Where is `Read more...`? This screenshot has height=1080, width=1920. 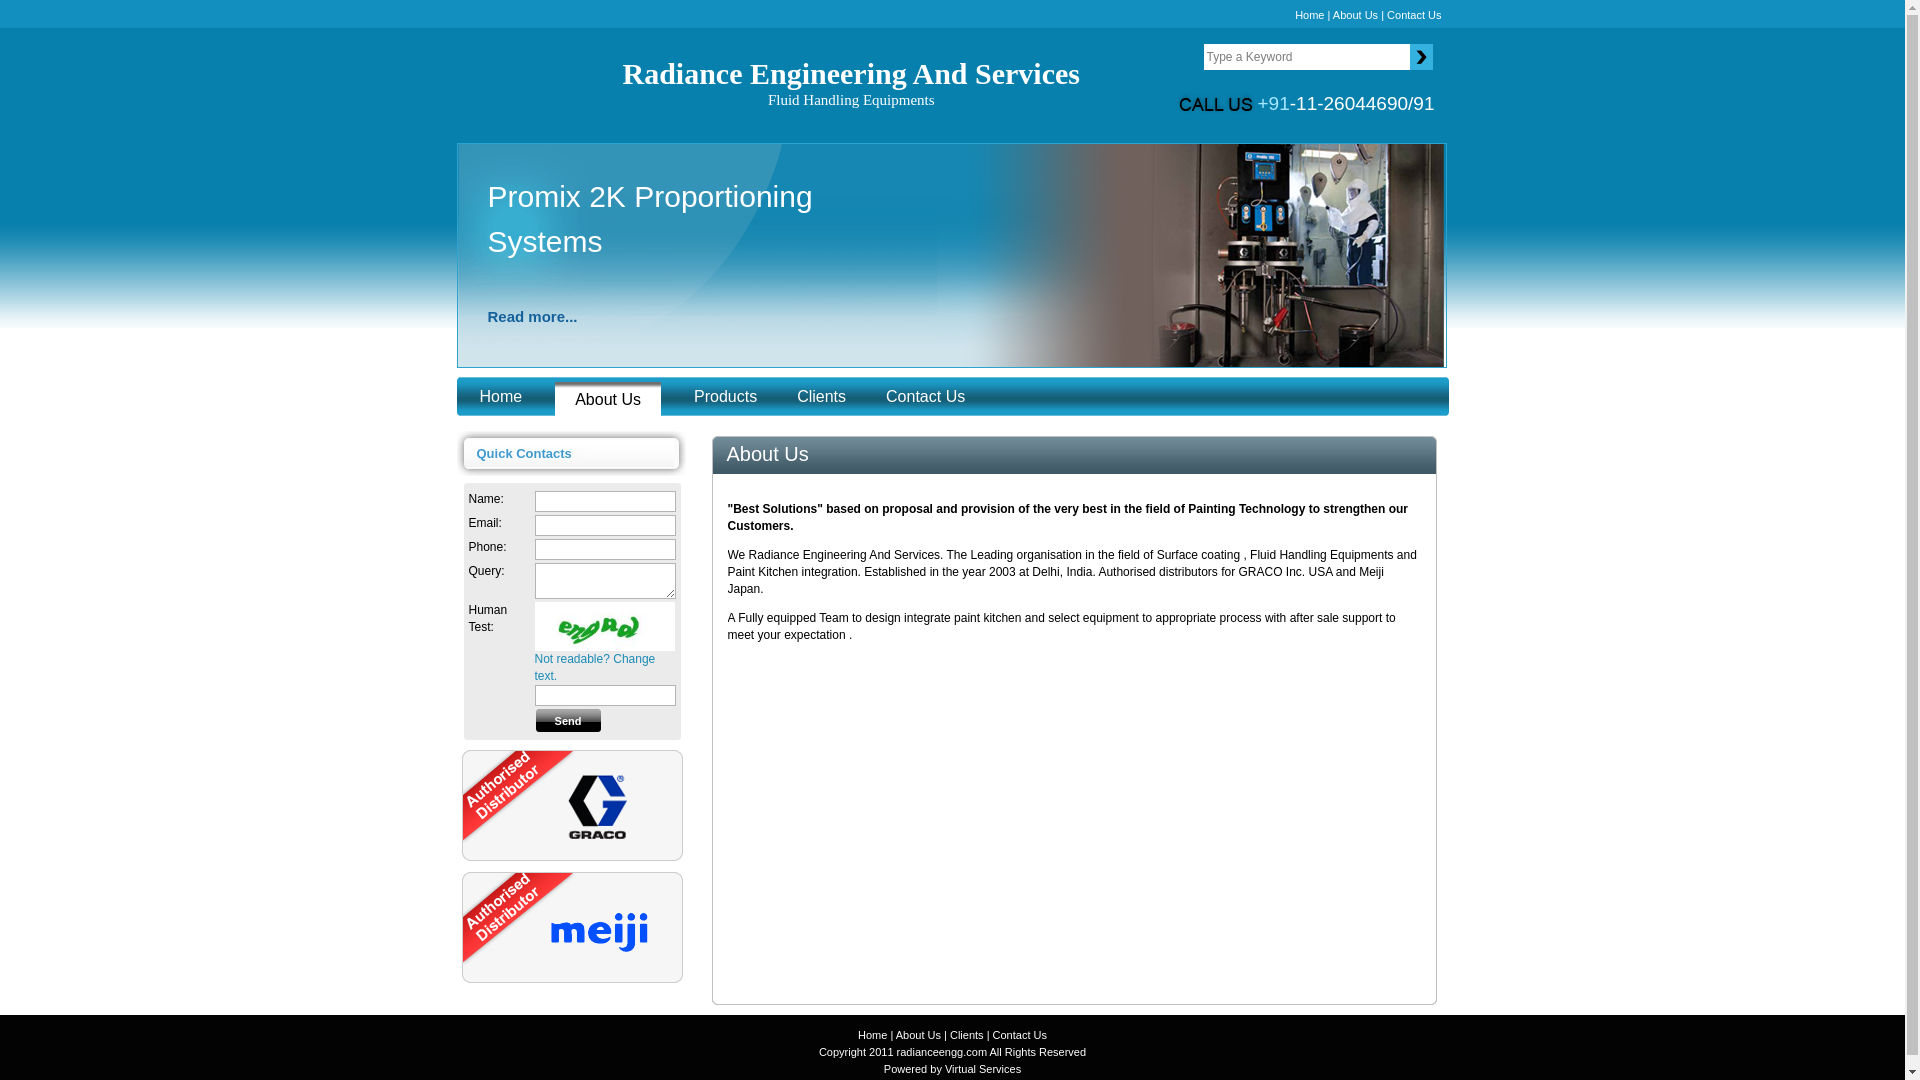
Read more... is located at coordinates (1309, 14).